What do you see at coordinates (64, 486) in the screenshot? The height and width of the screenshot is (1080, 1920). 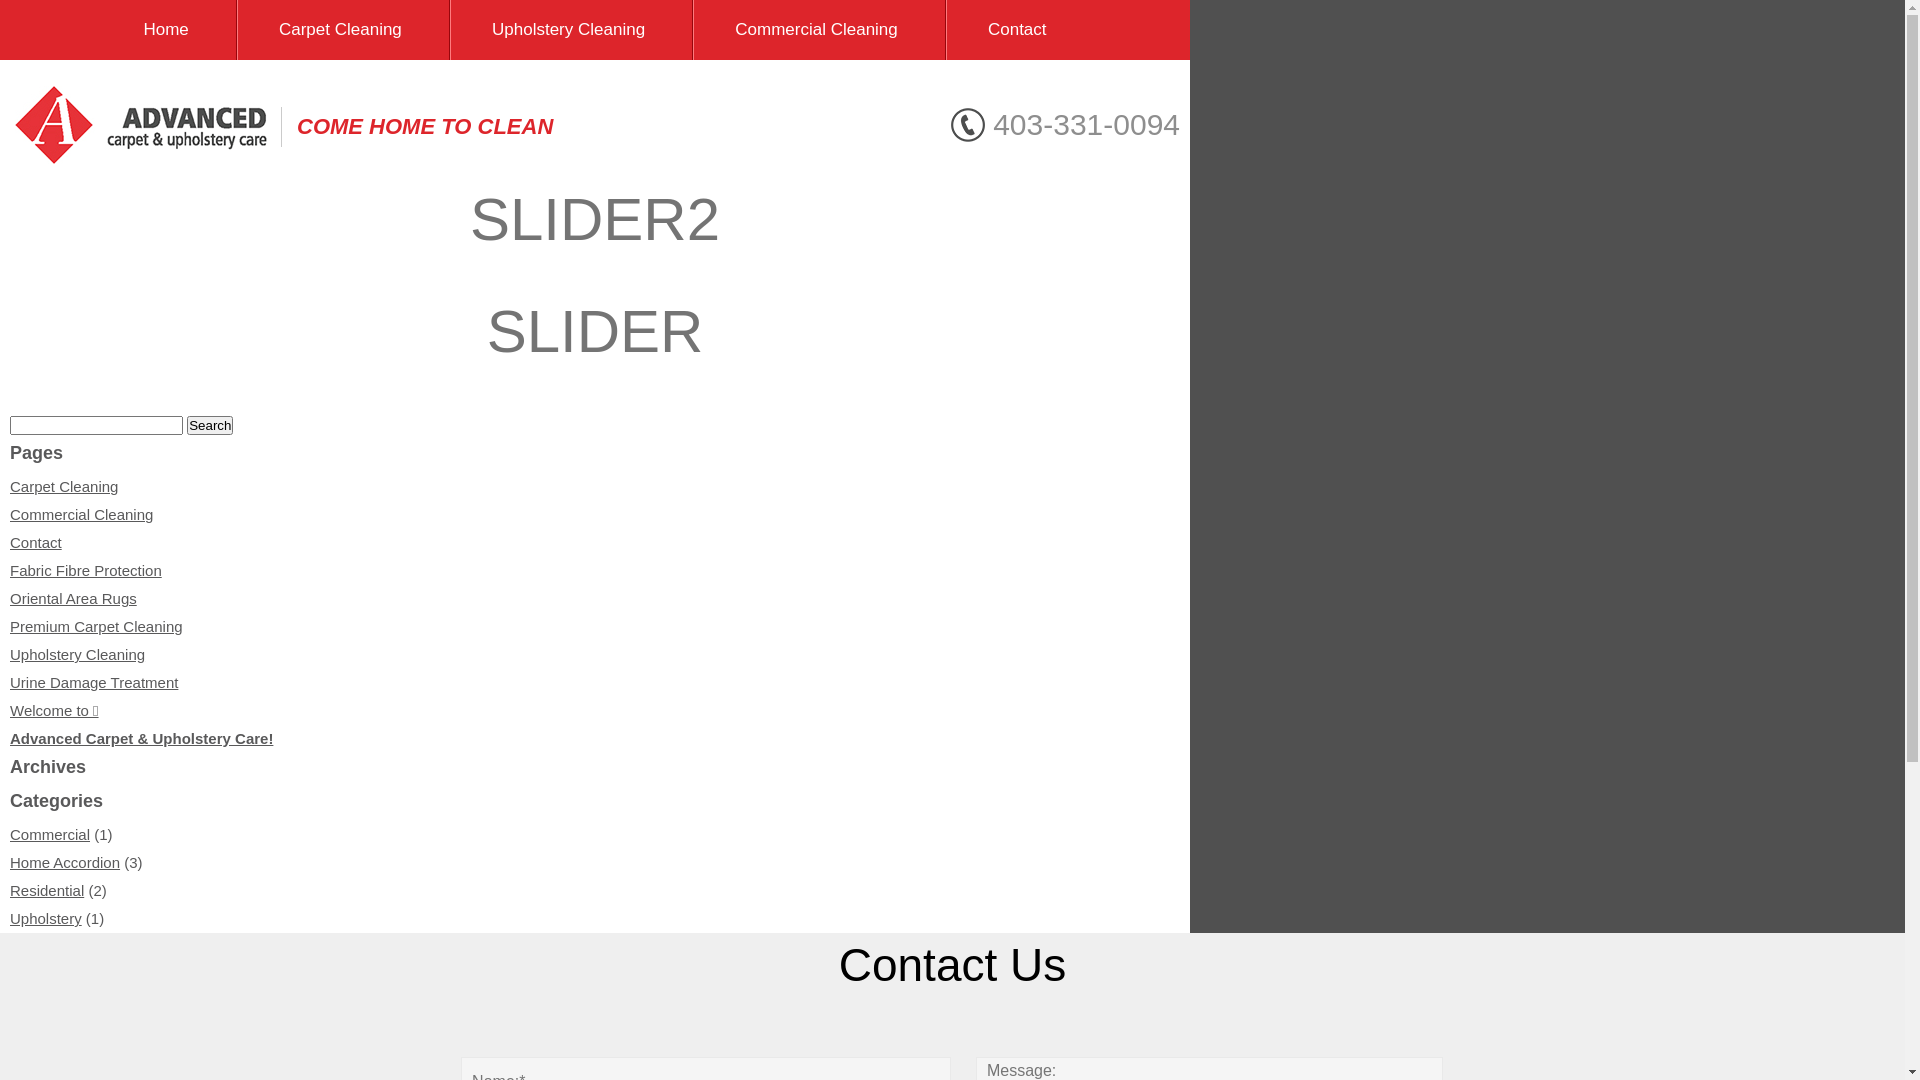 I see `Carpet Cleaning` at bounding box center [64, 486].